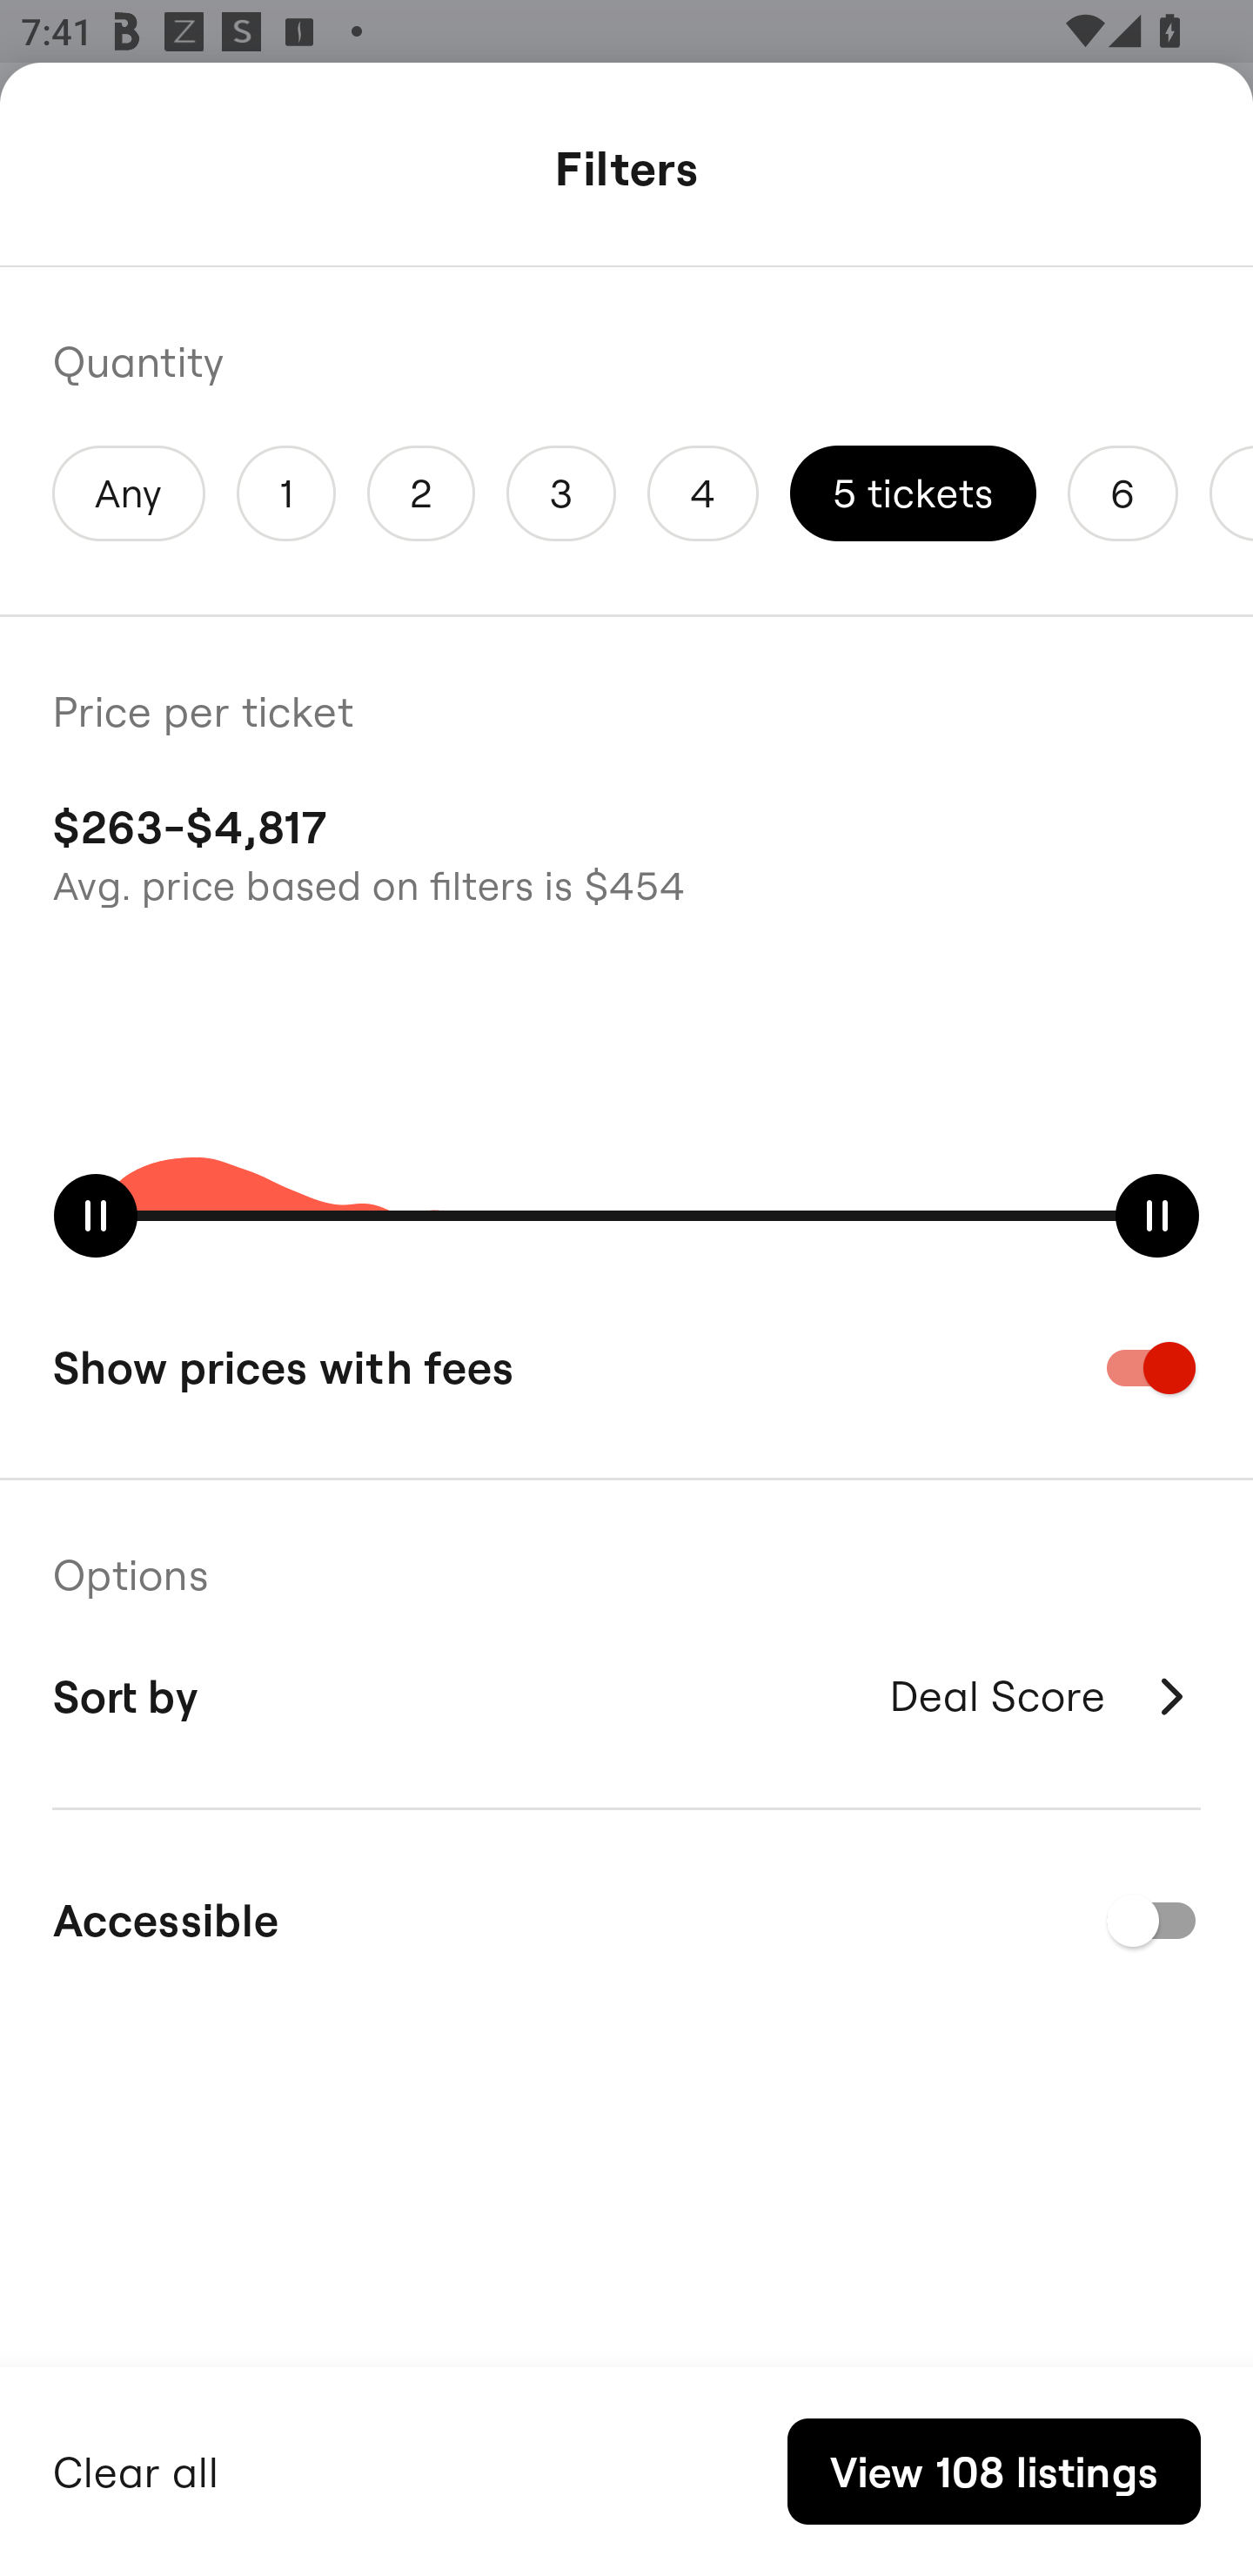 The height and width of the screenshot is (2576, 1253). Describe the element at coordinates (285, 493) in the screenshot. I see `1` at that location.